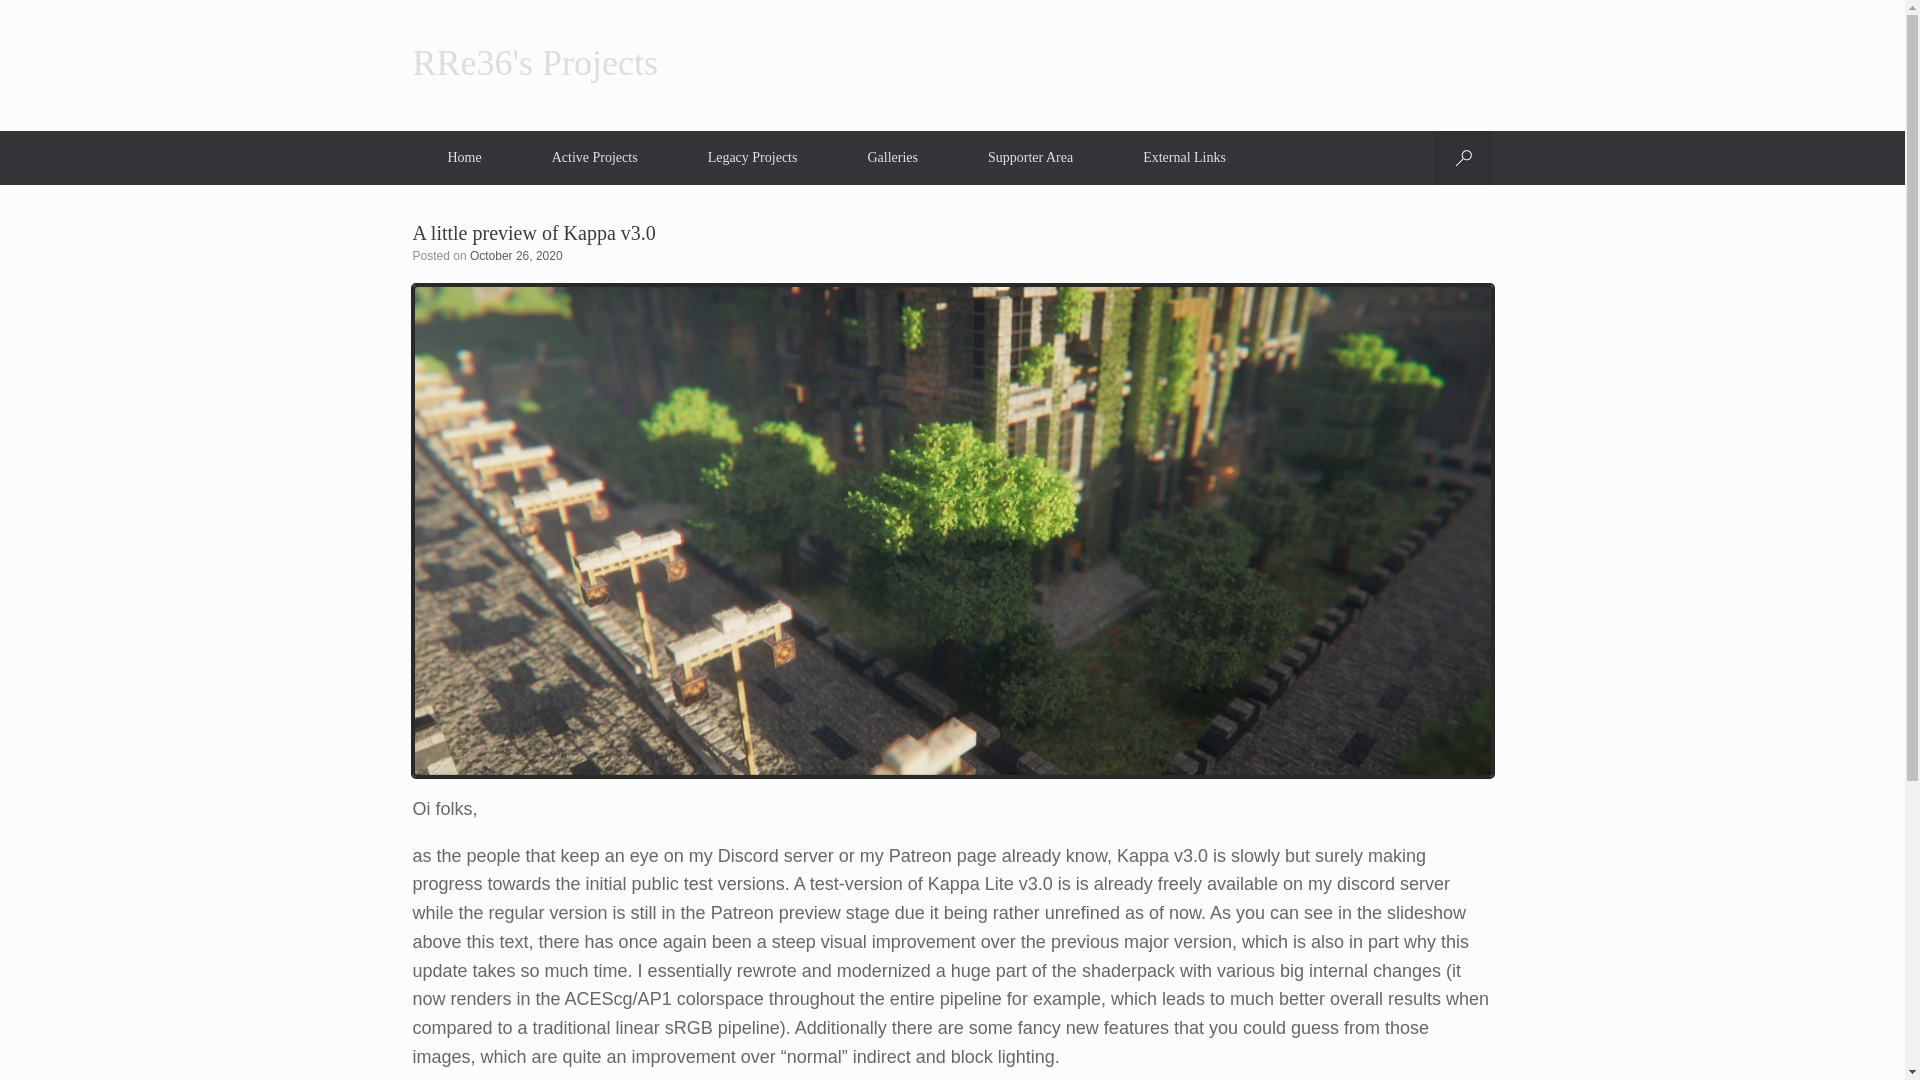 Image resolution: width=1920 pixels, height=1080 pixels. Describe the element at coordinates (1184, 157) in the screenshot. I see `External Links` at that location.